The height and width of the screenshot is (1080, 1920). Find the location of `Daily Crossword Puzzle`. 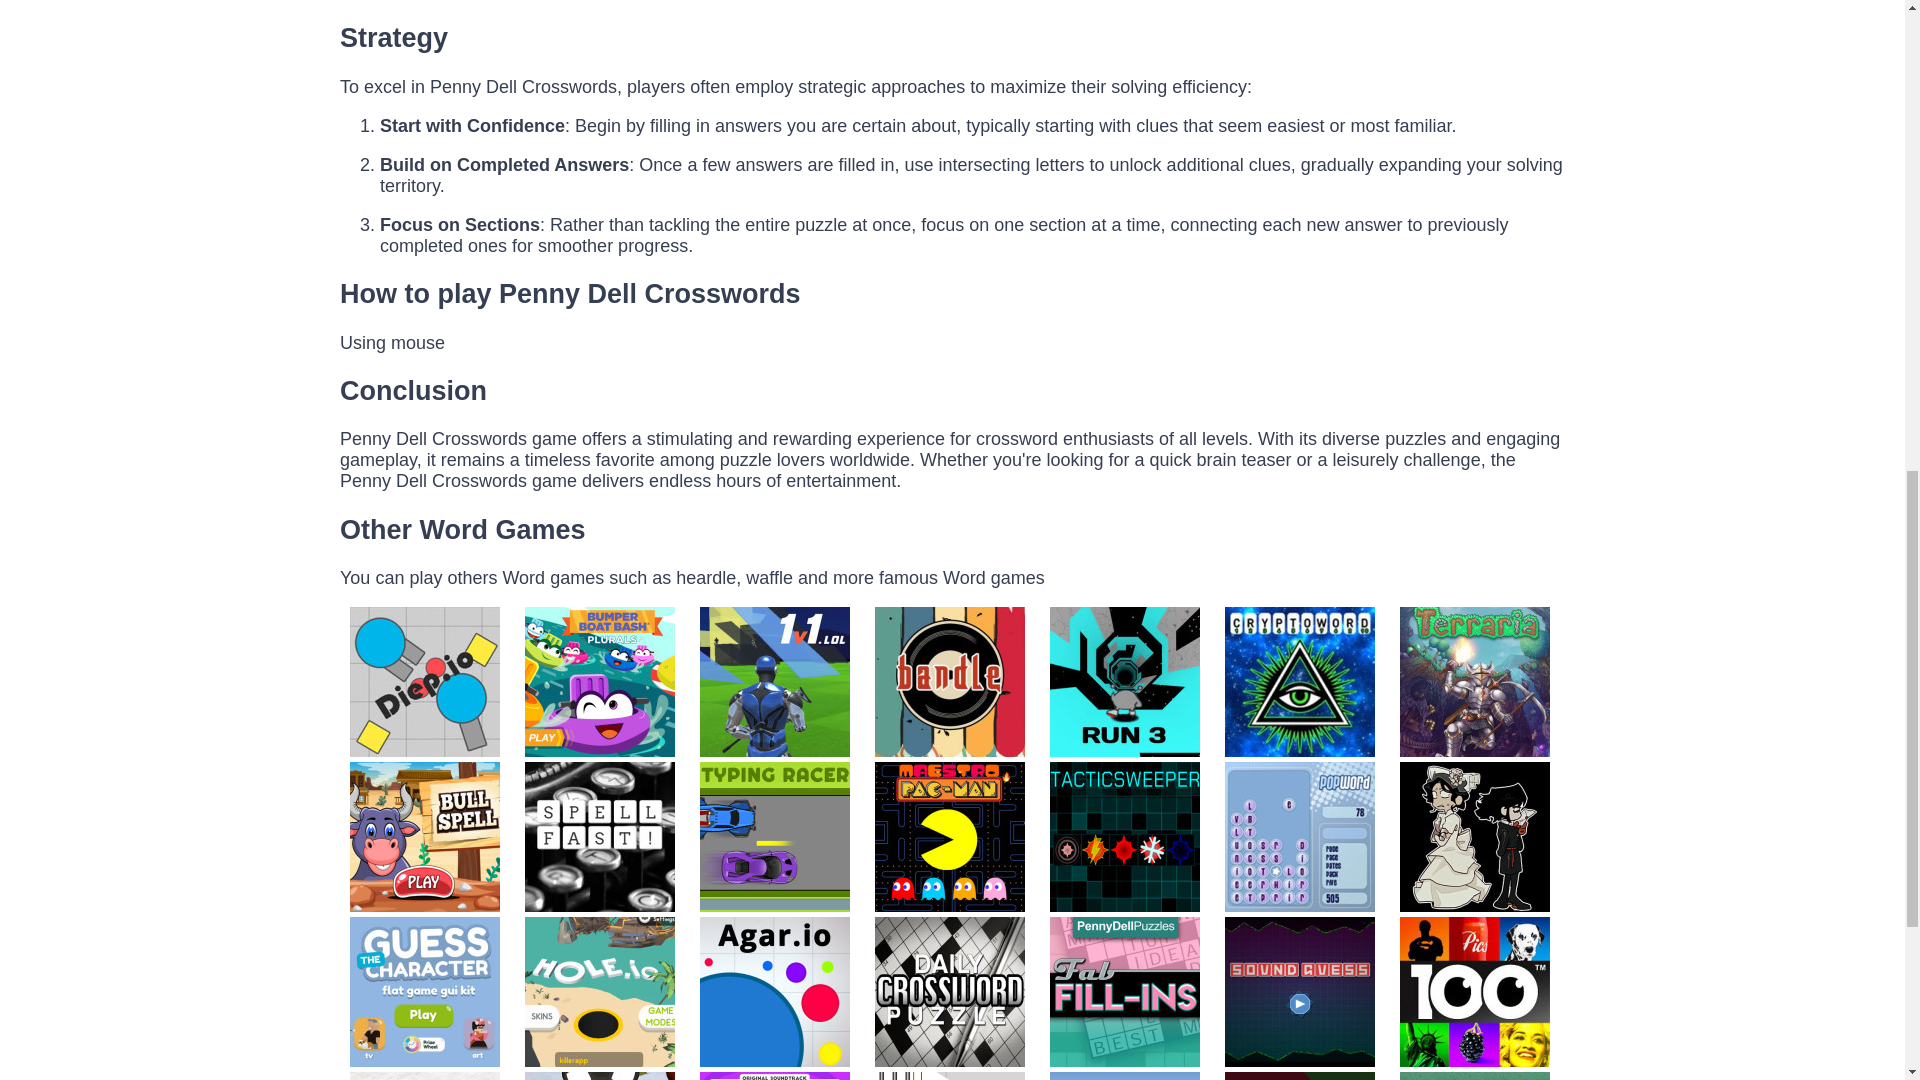

Daily Crossword Puzzle is located at coordinates (947, 1060).